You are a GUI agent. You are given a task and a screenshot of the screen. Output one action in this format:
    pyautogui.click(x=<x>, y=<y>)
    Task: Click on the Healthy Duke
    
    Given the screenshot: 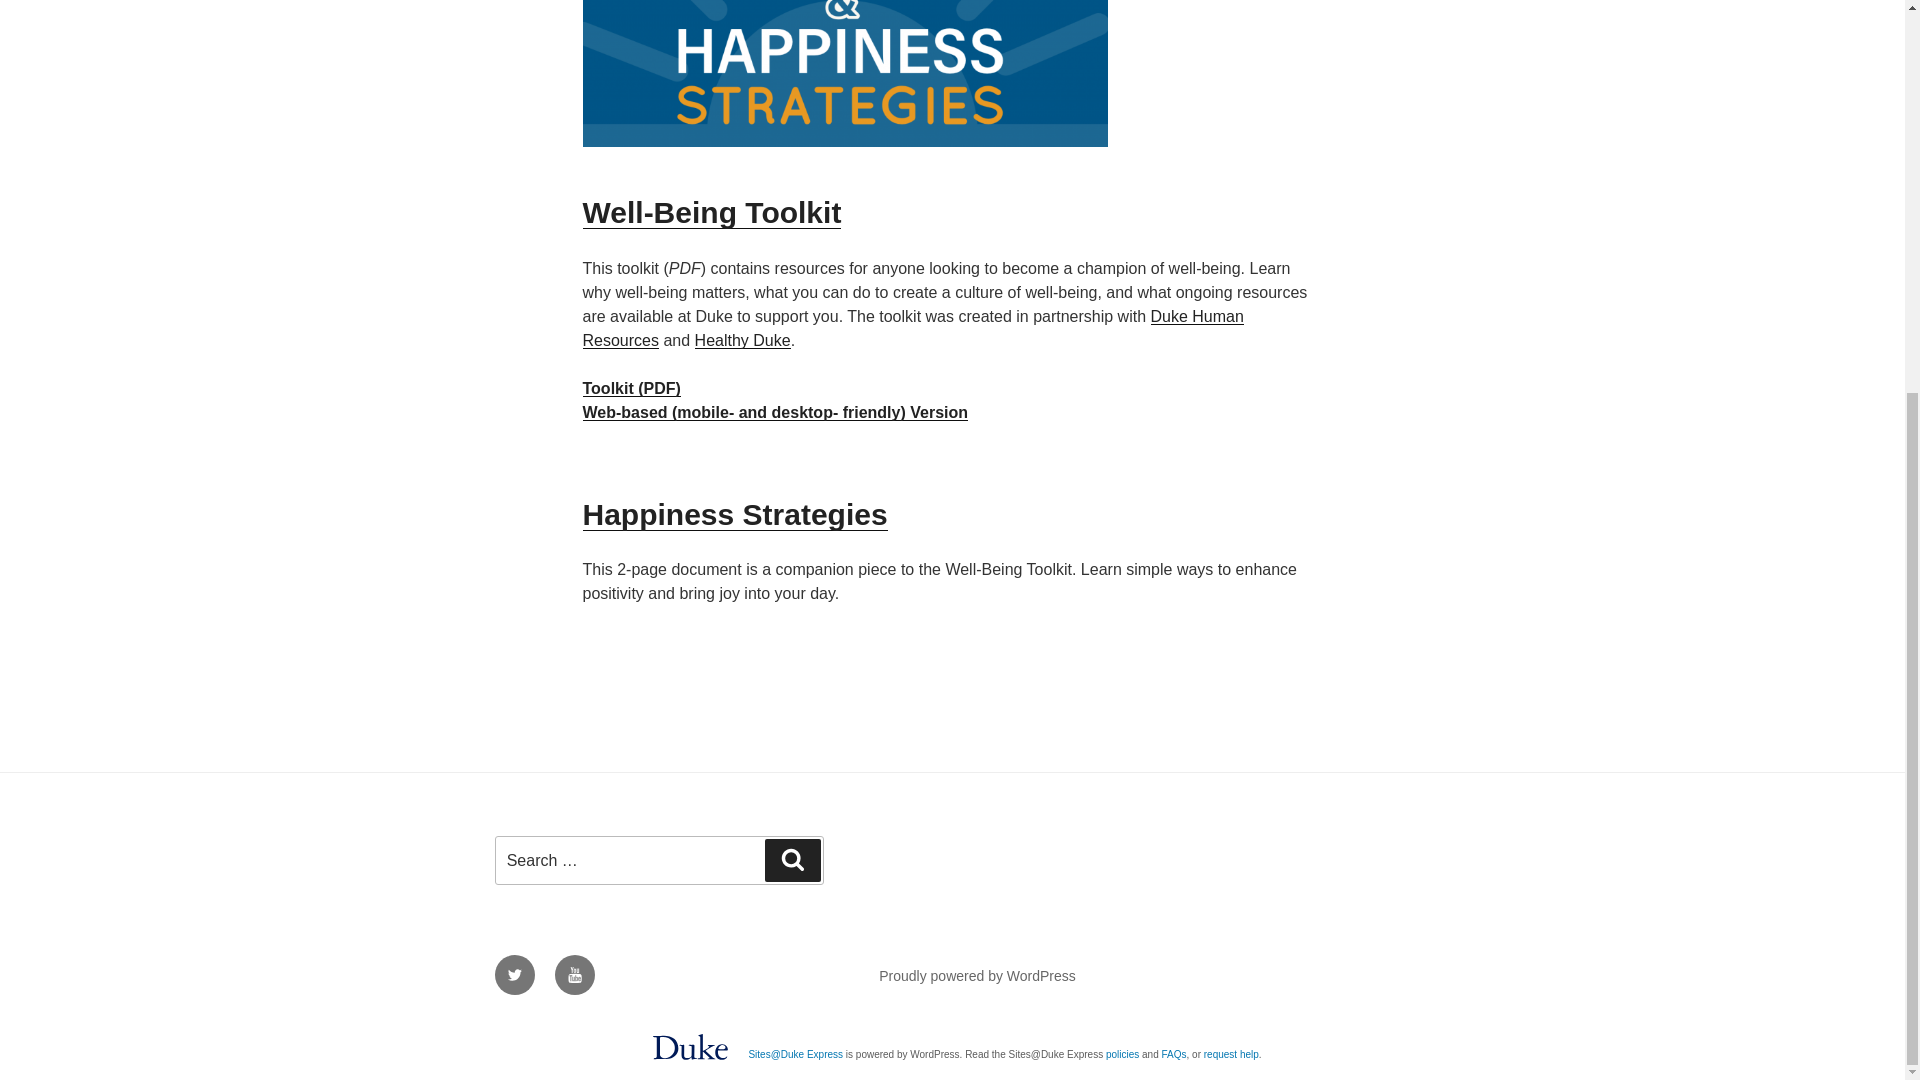 What is the action you would take?
    pyautogui.click(x=743, y=340)
    